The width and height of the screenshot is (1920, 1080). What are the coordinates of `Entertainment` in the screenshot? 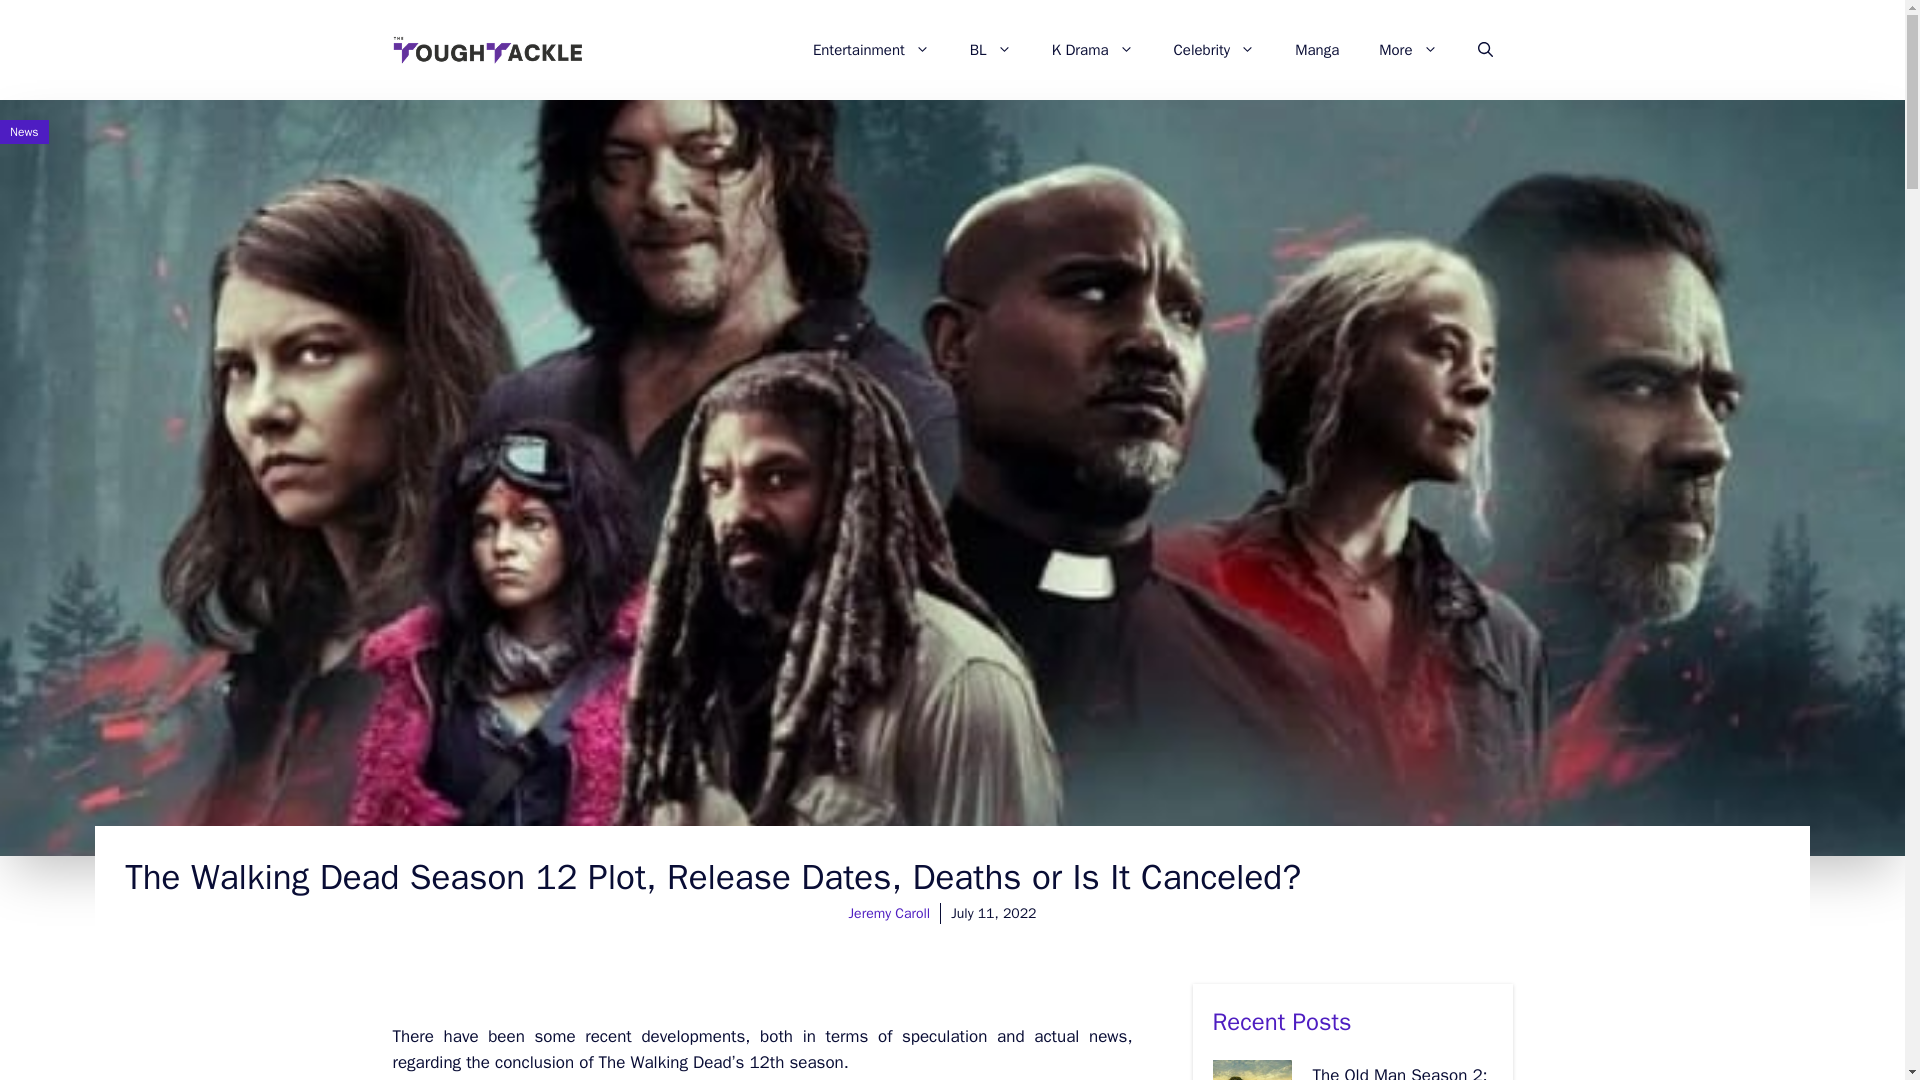 It's located at (871, 50).